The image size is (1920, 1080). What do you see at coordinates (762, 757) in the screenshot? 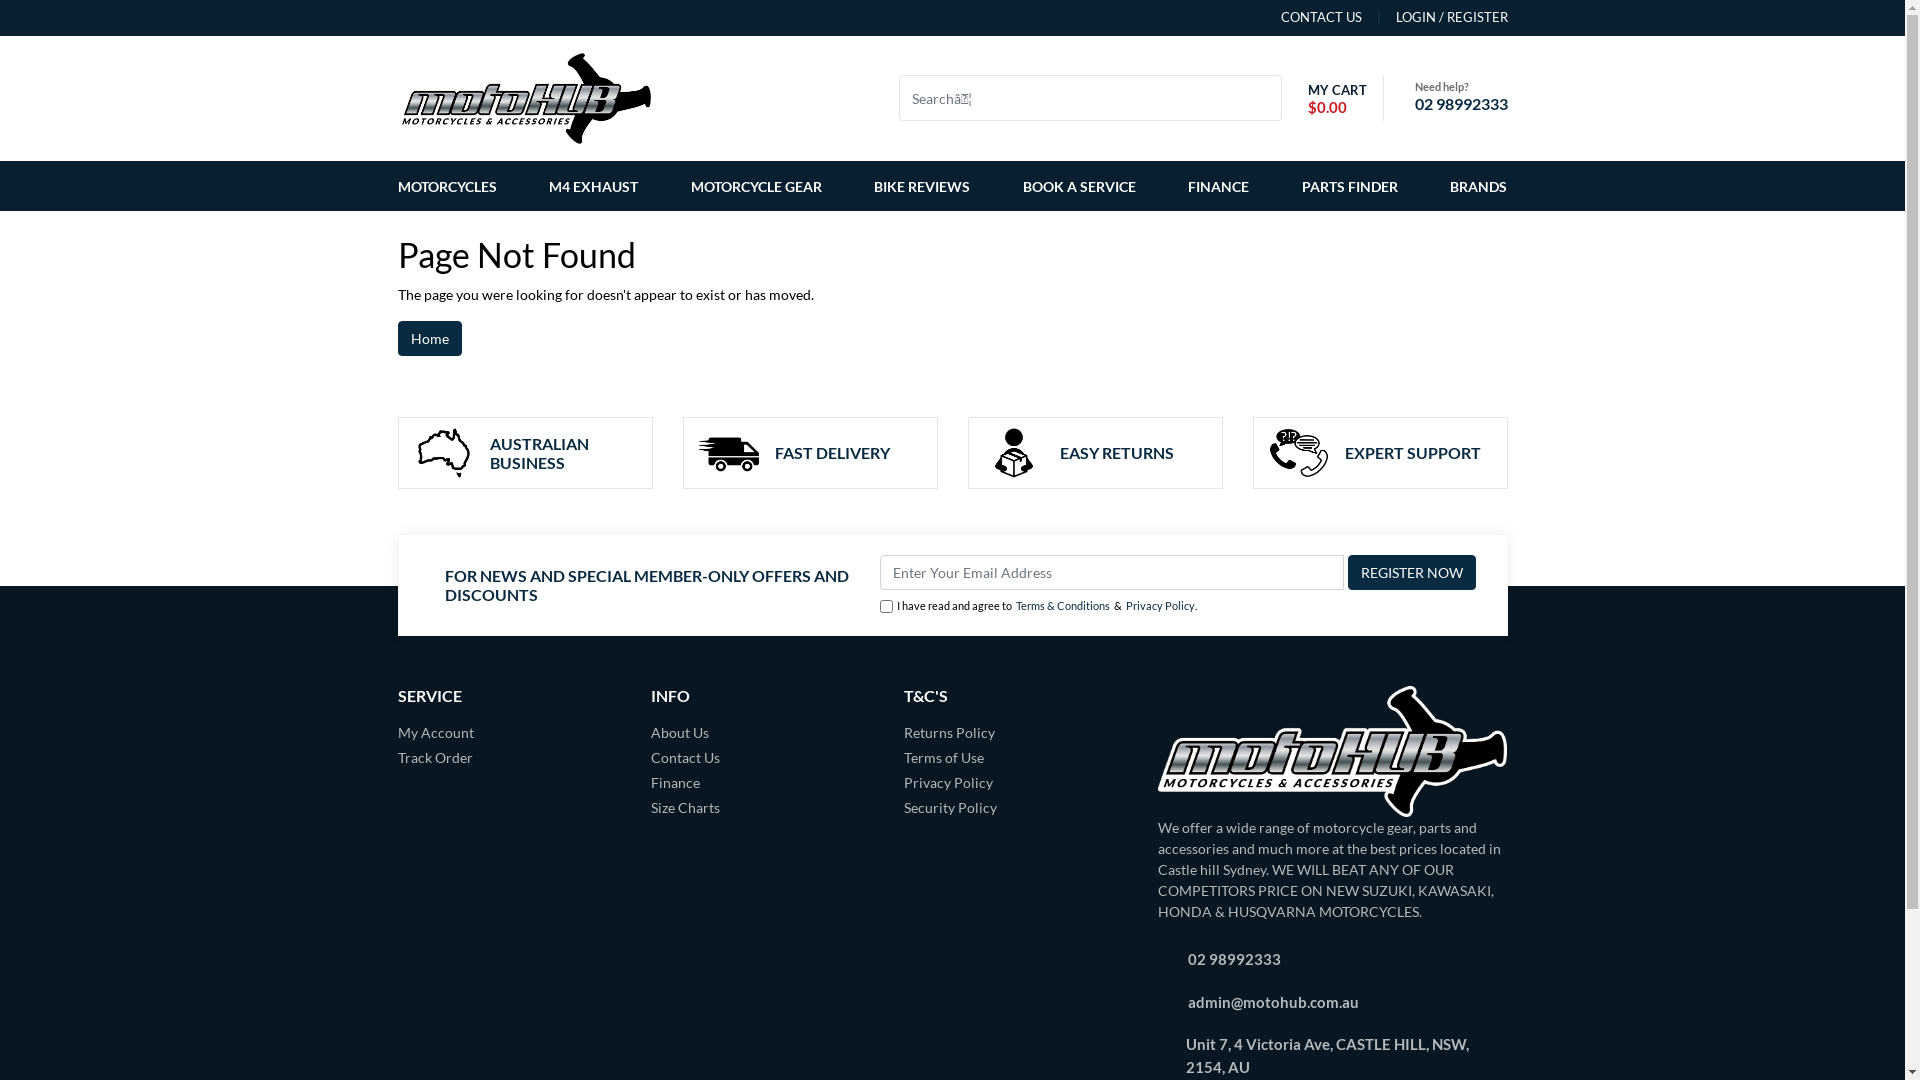
I see `Contact Us` at bounding box center [762, 757].